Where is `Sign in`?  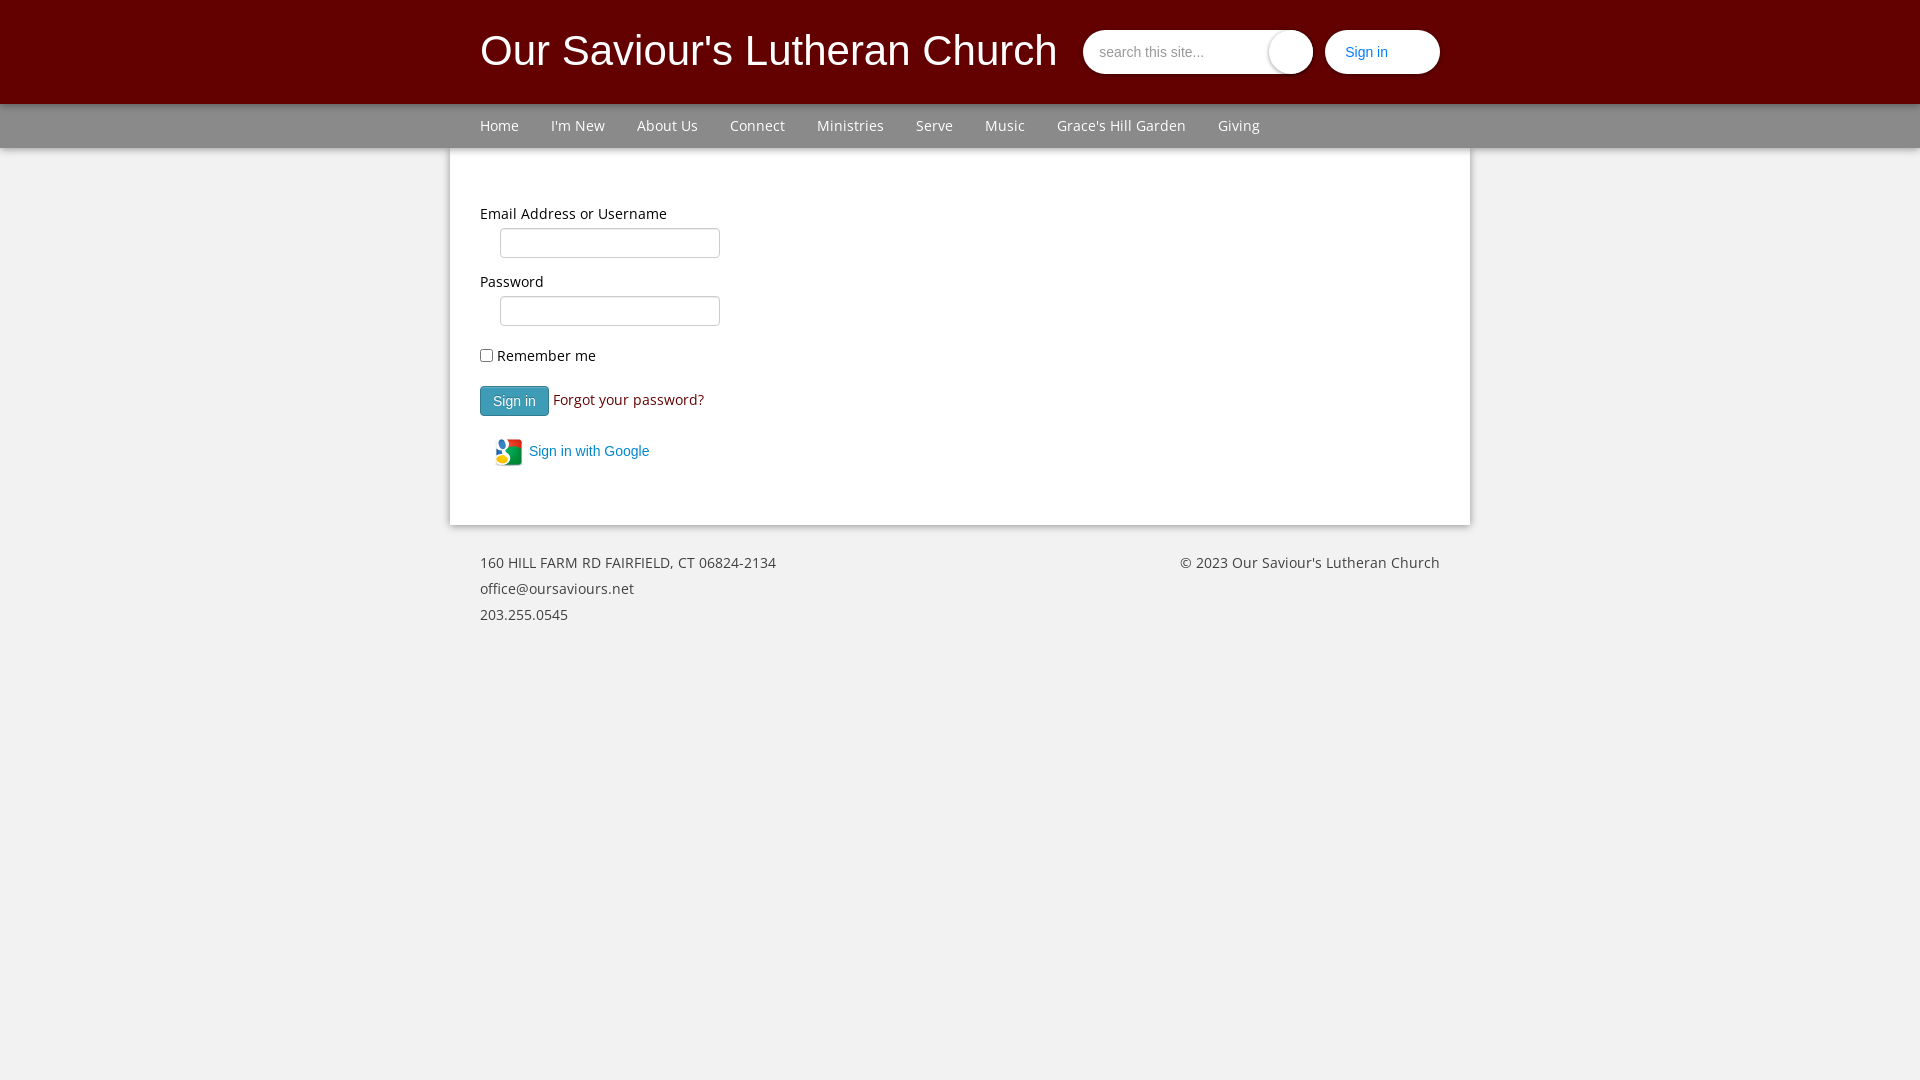 Sign in is located at coordinates (514, 401).